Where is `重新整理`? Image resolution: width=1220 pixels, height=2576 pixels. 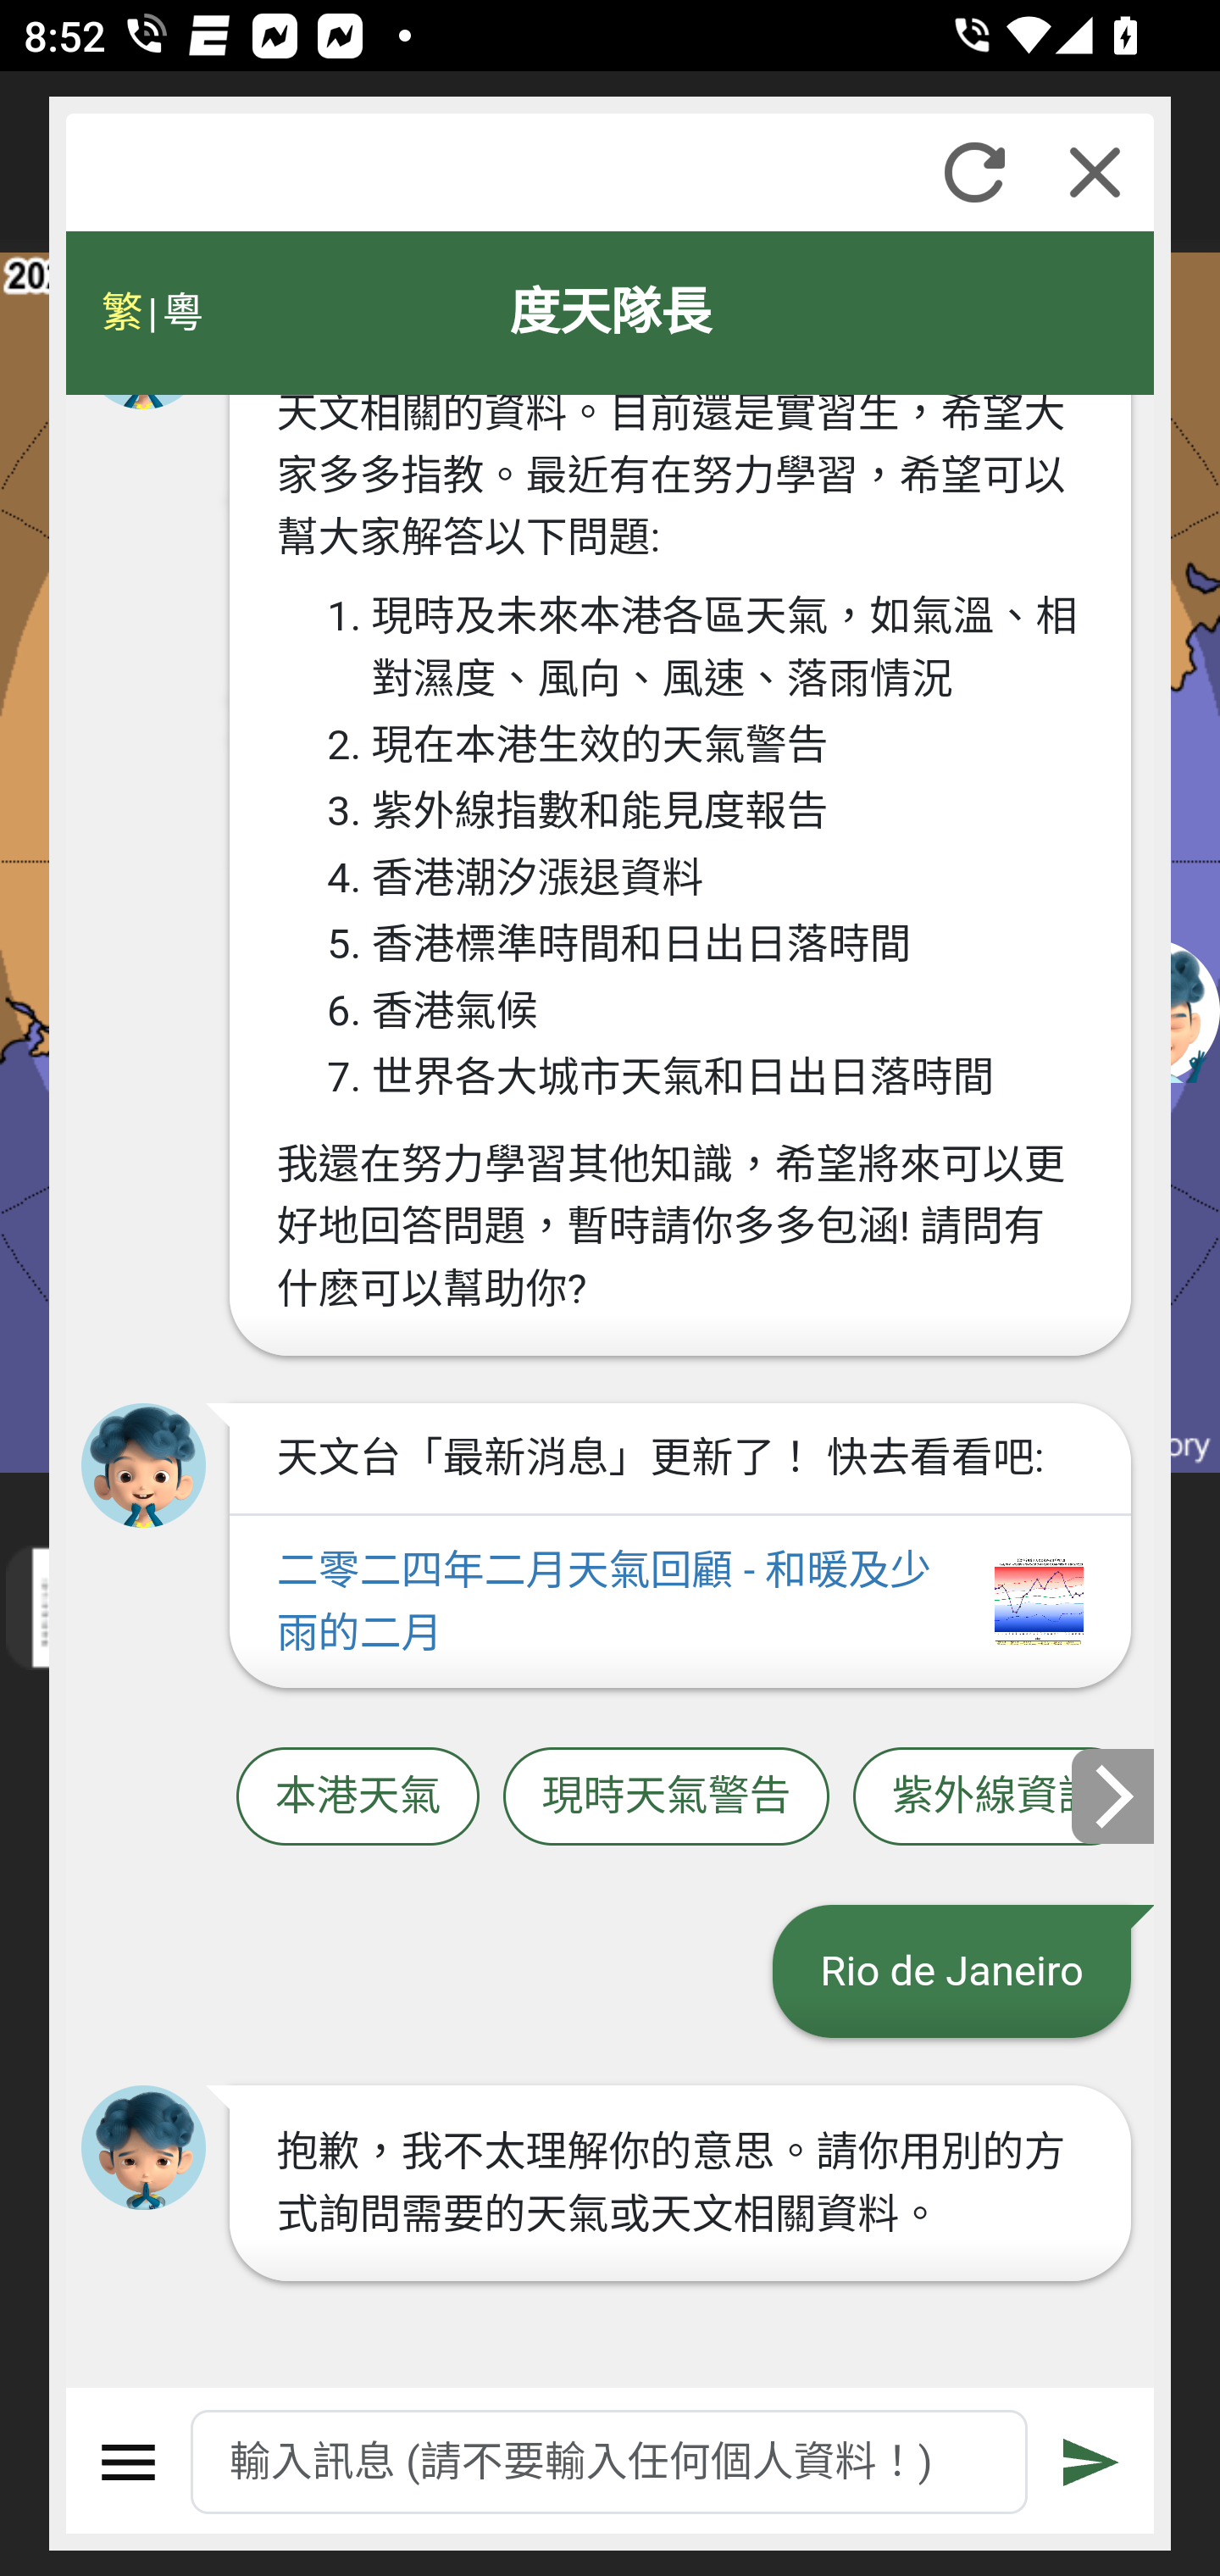 重新整理 is located at coordinates (974, 172).